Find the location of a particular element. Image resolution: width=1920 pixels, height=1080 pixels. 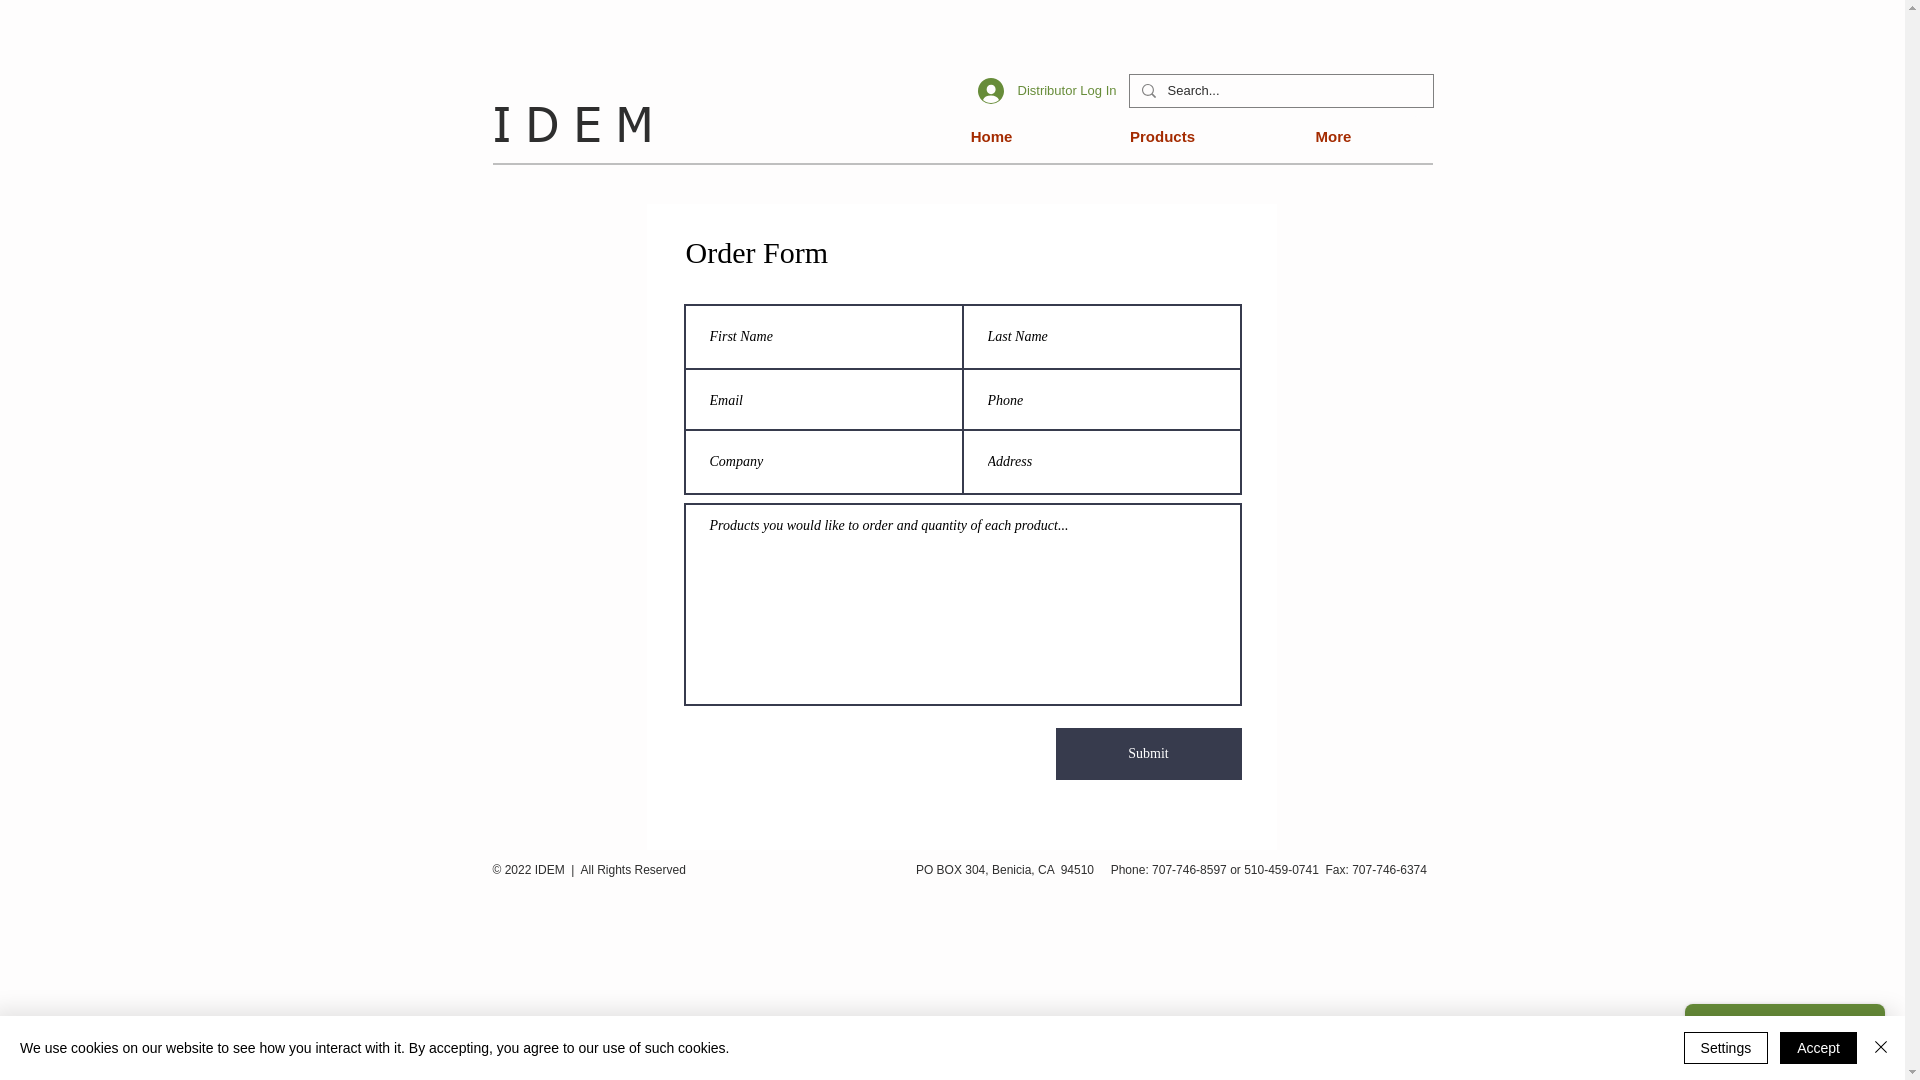

Products is located at coordinates (1132, 137).